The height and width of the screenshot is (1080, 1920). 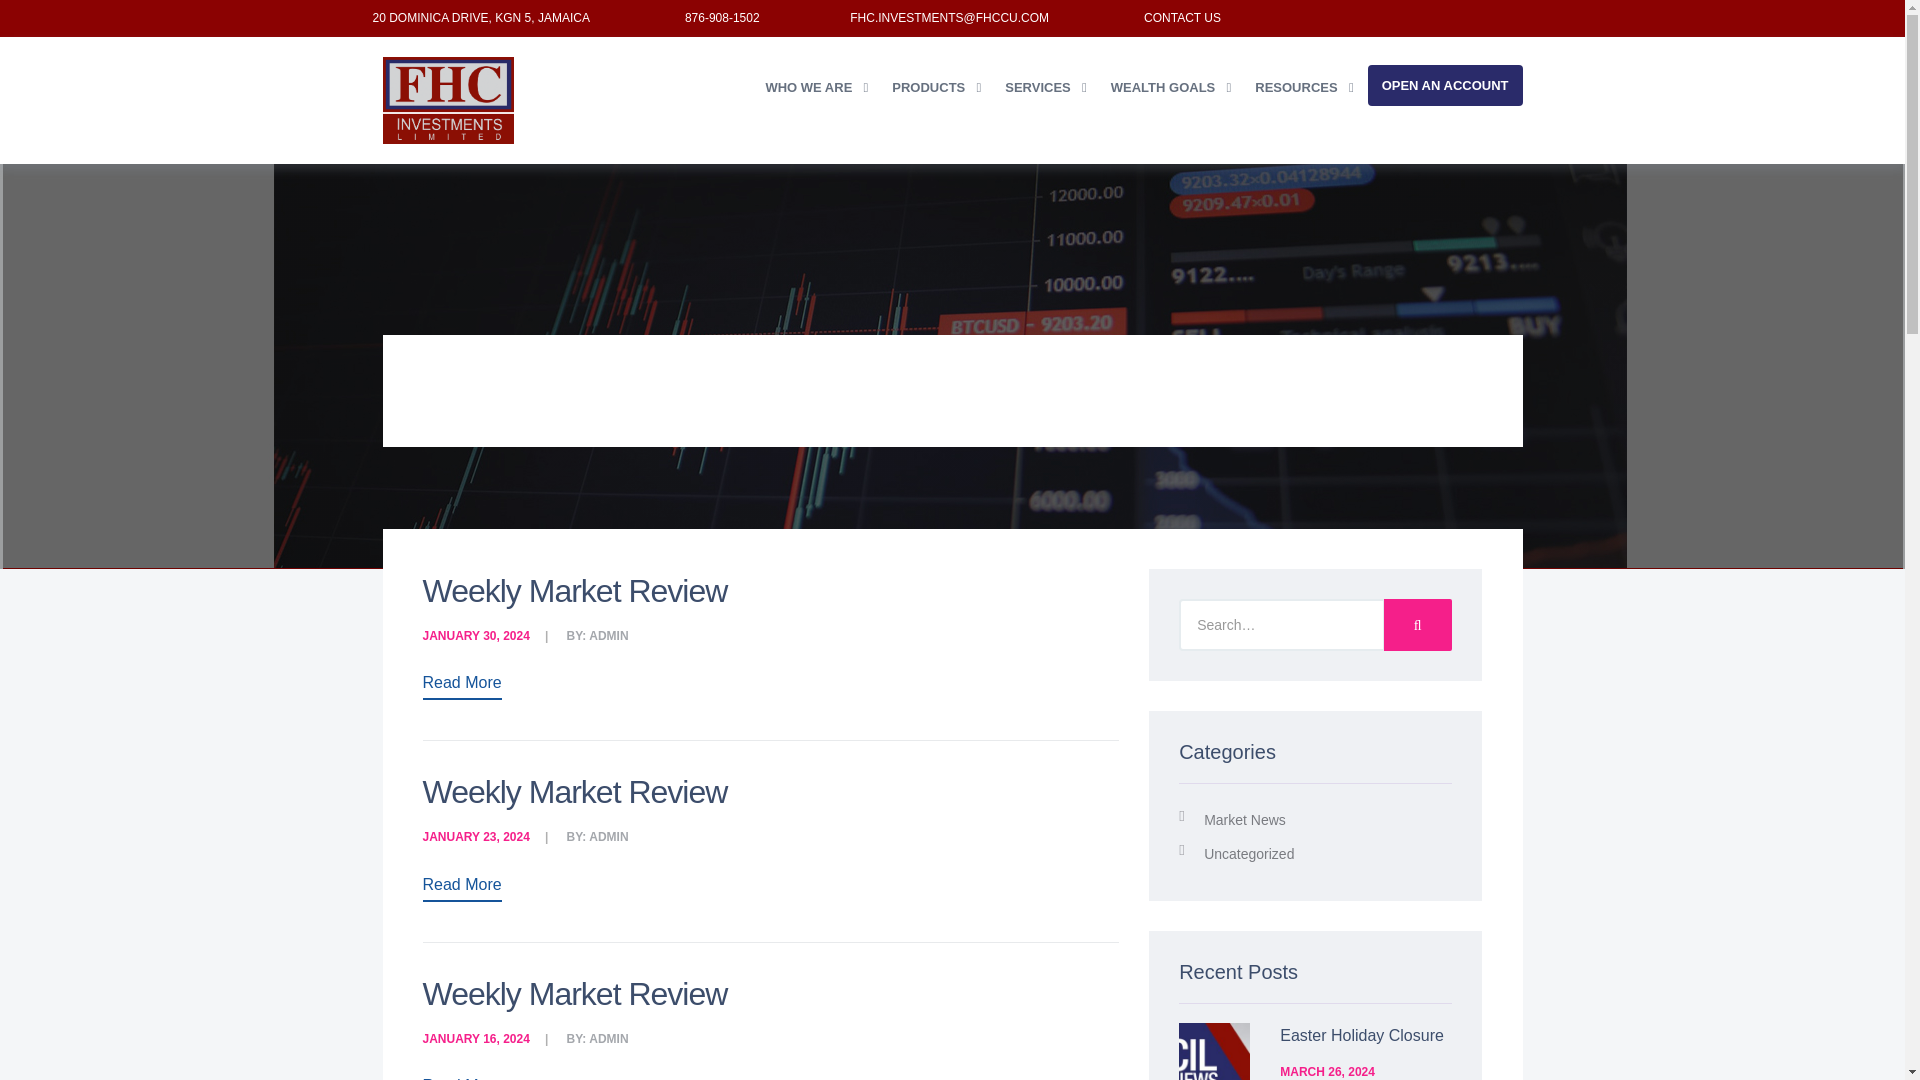 What do you see at coordinates (938, 87) in the screenshot?
I see `PRODUCTS` at bounding box center [938, 87].